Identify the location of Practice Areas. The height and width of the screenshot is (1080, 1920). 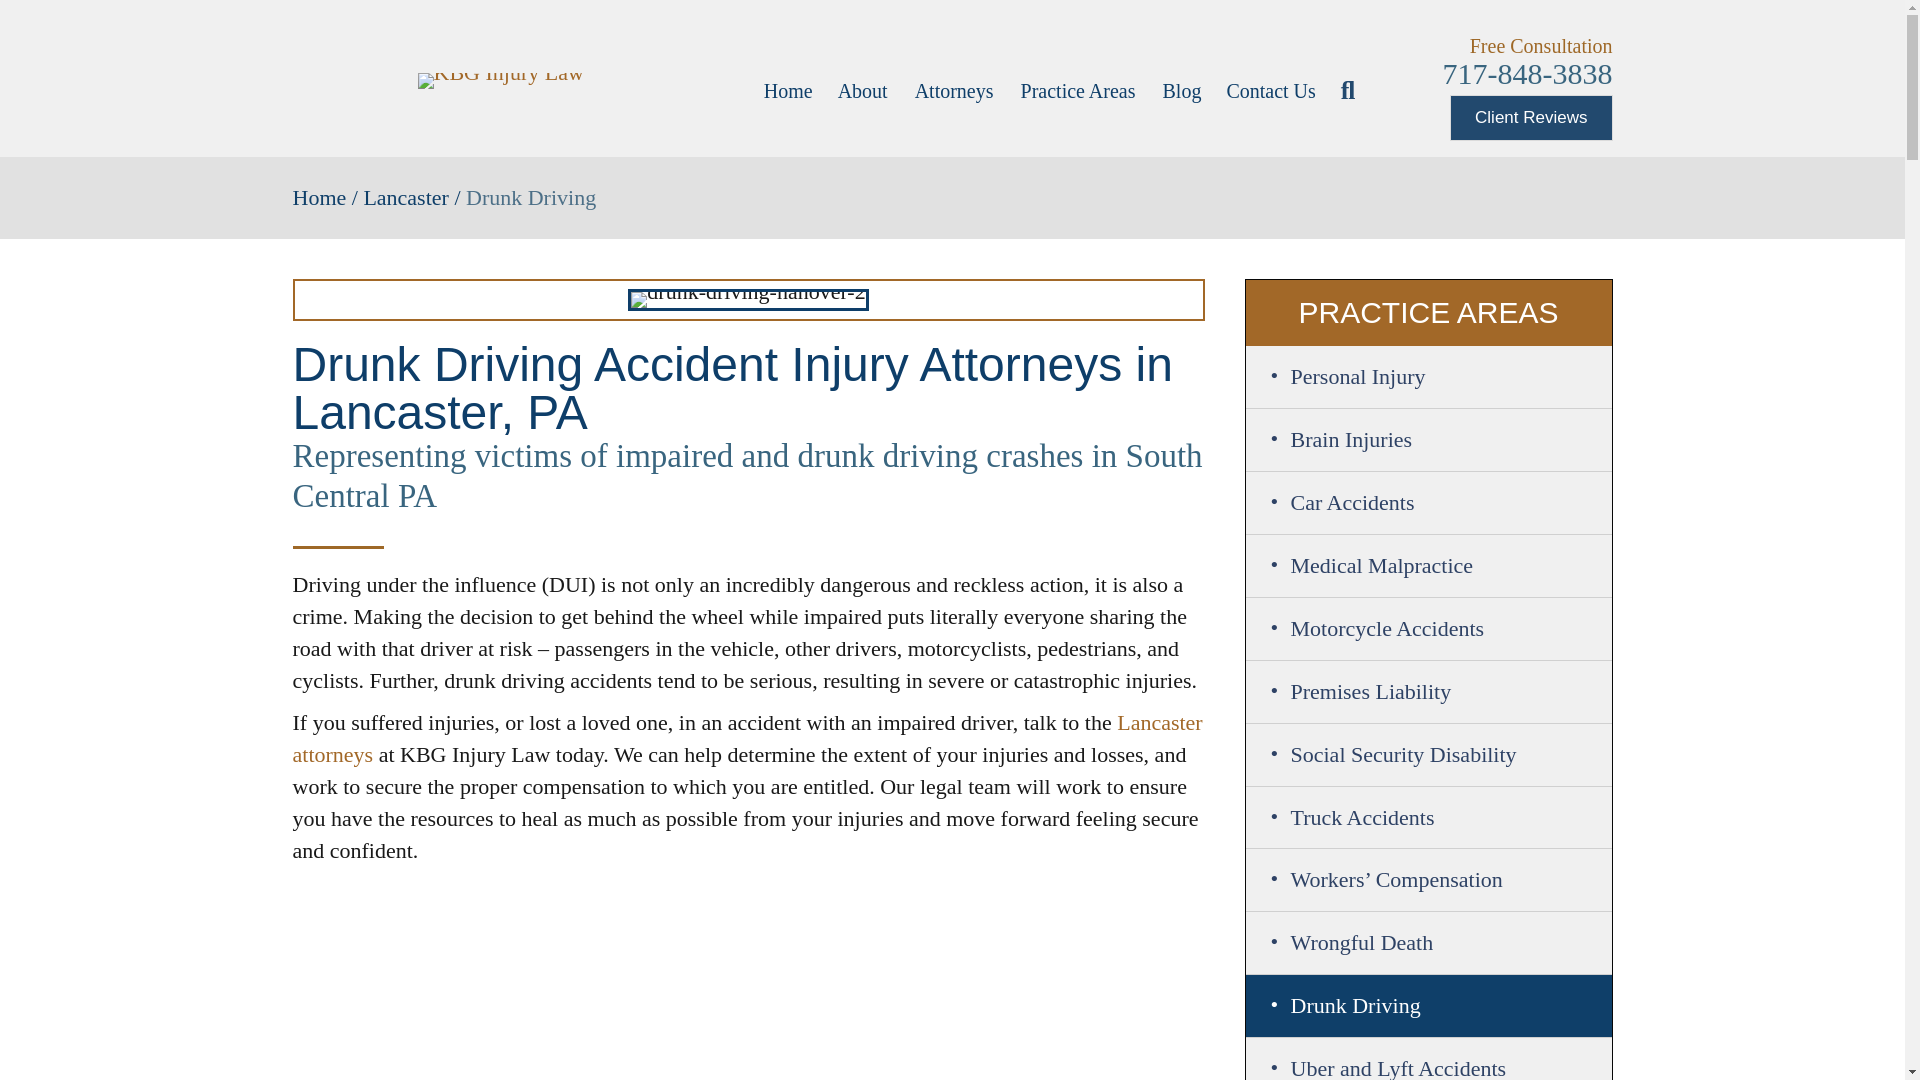
(1080, 90).